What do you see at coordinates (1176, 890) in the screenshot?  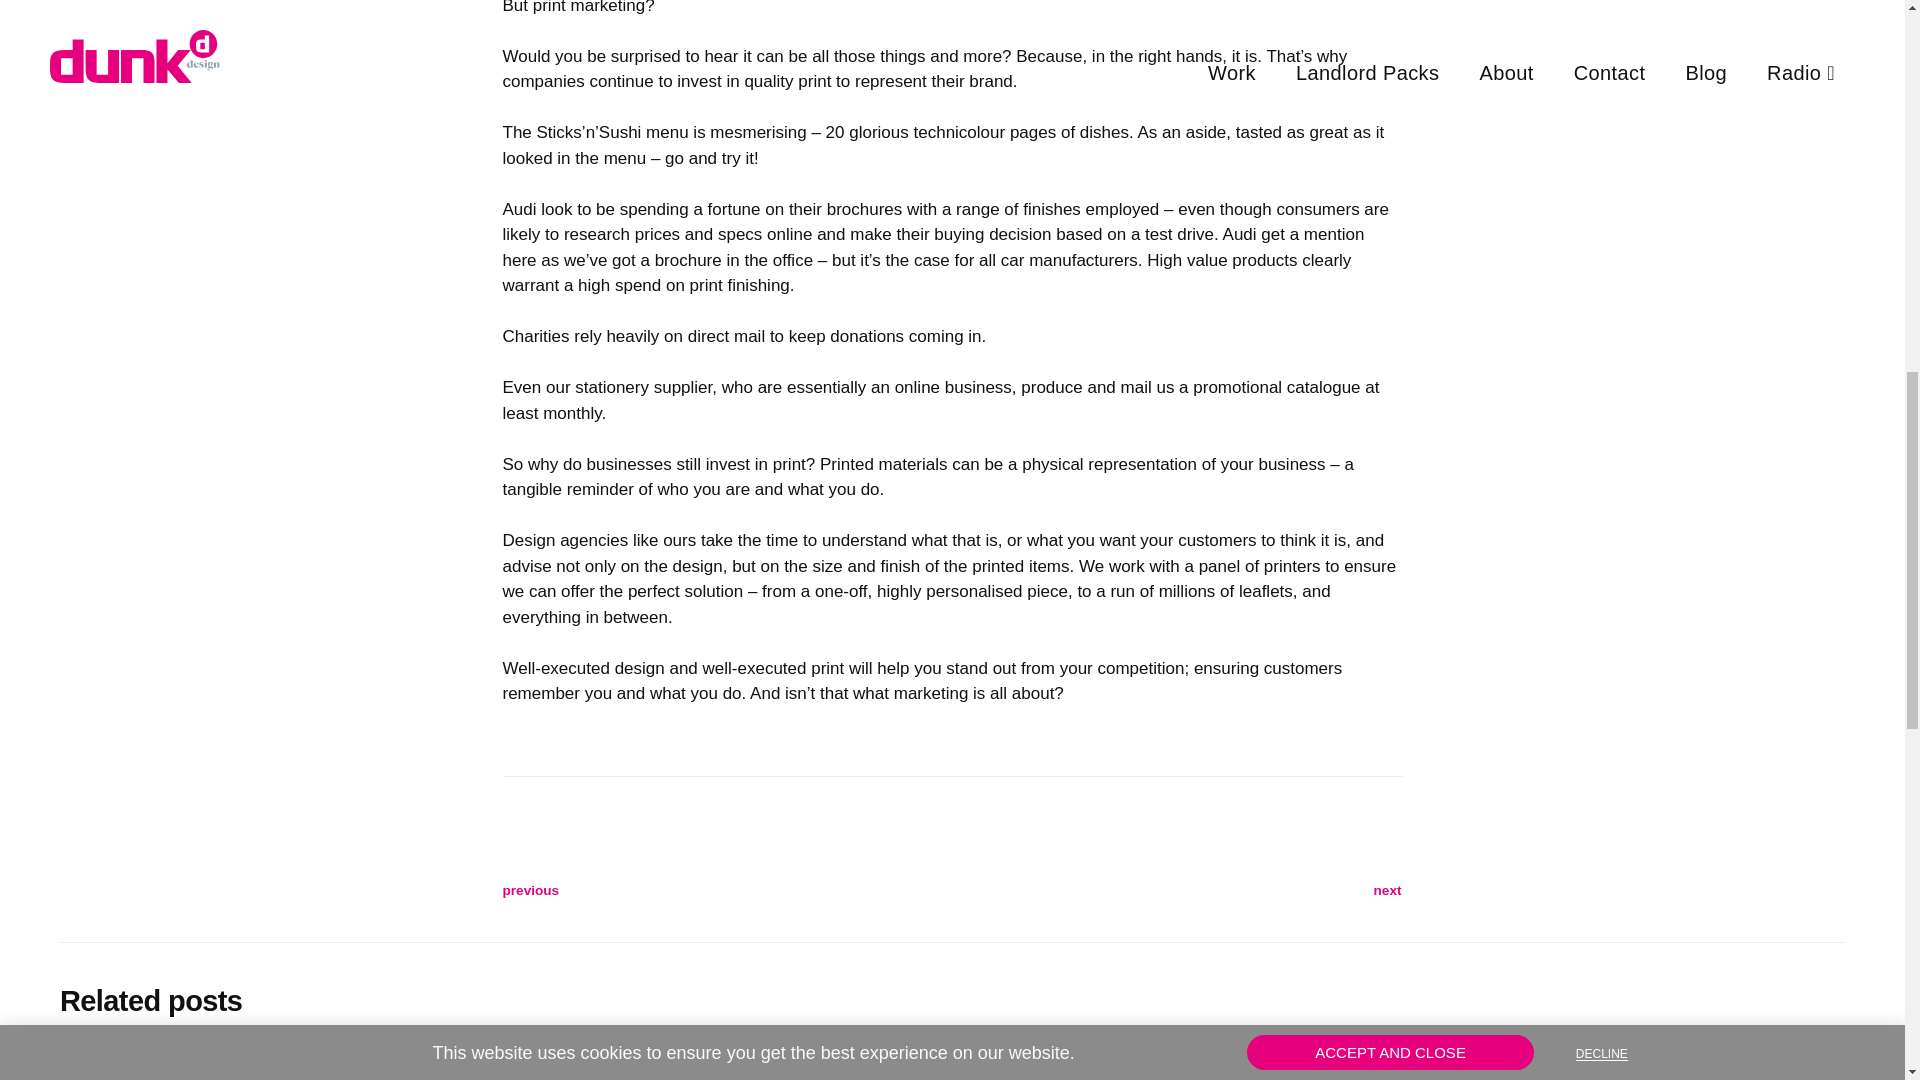 I see `next` at bounding box center [1176, 890].